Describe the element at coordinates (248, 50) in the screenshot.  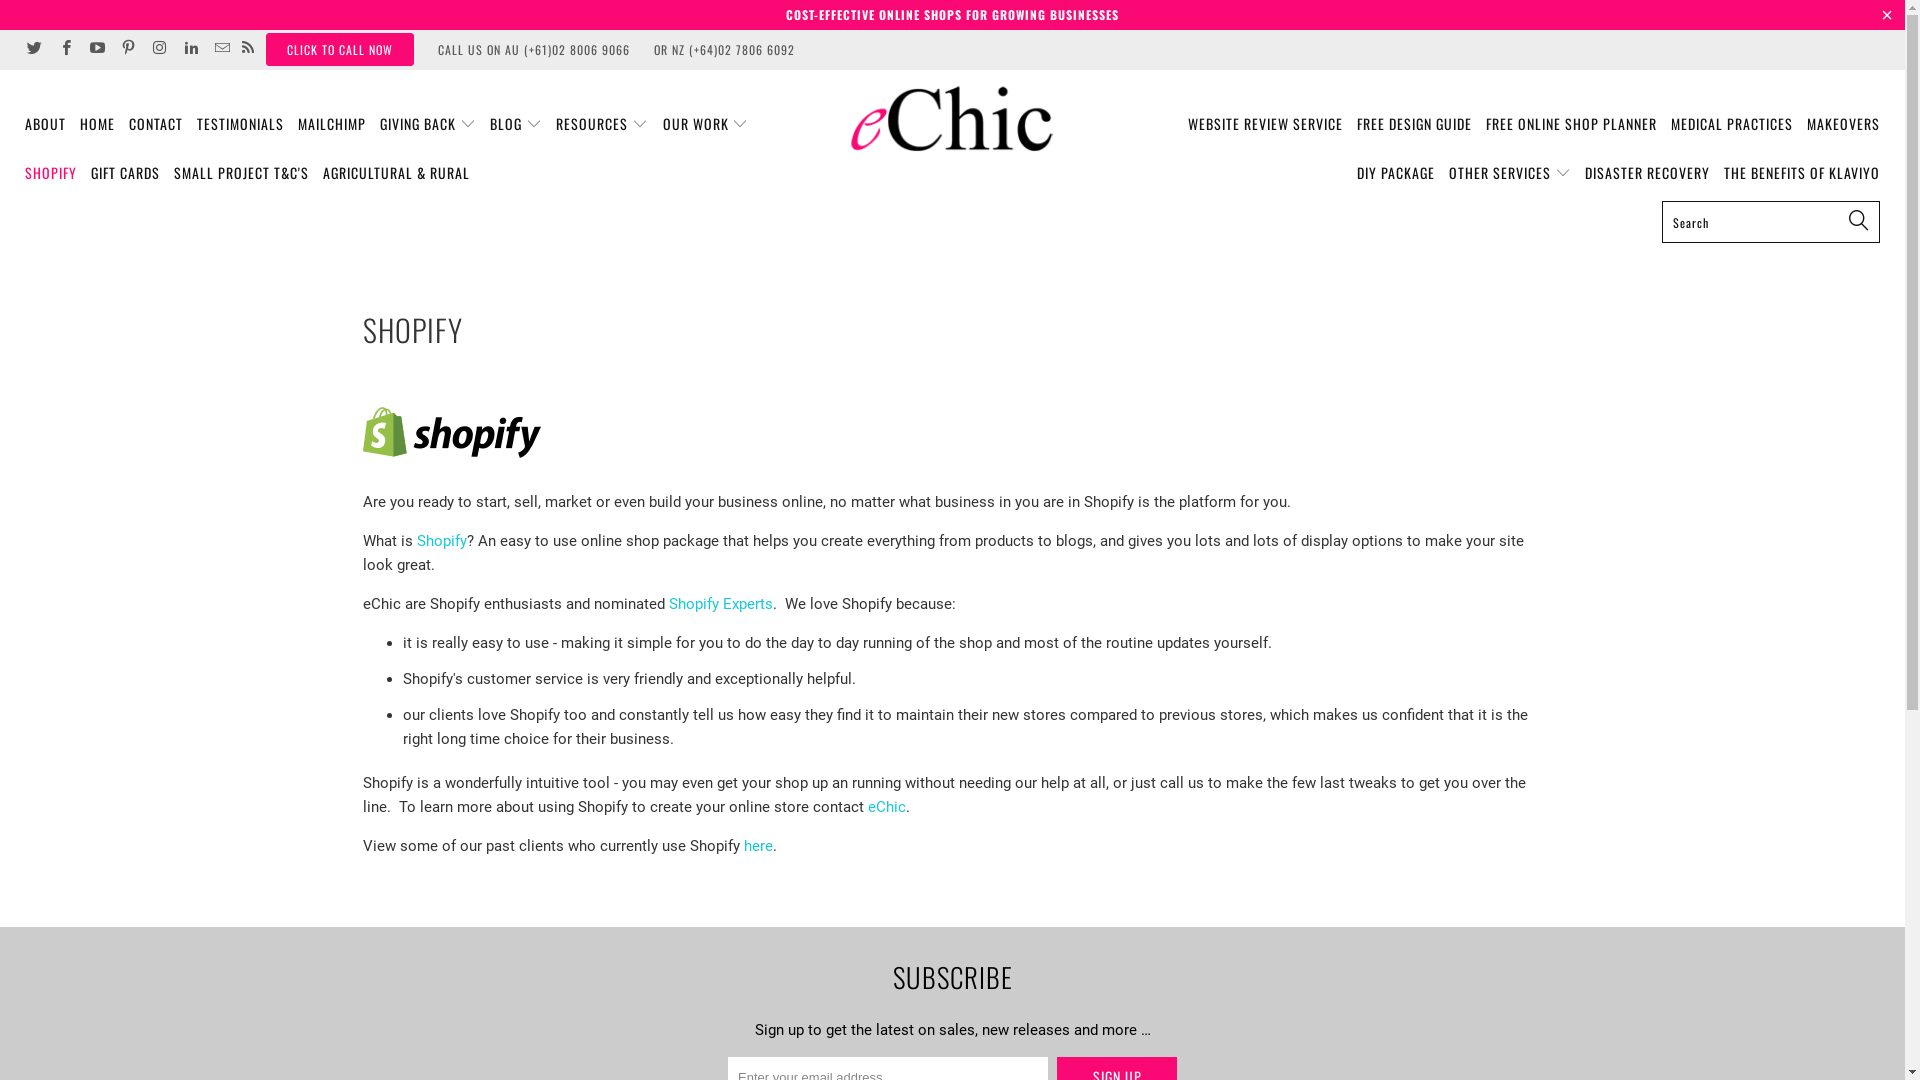
I see `eChic technology for small business  on RSS` at that location.